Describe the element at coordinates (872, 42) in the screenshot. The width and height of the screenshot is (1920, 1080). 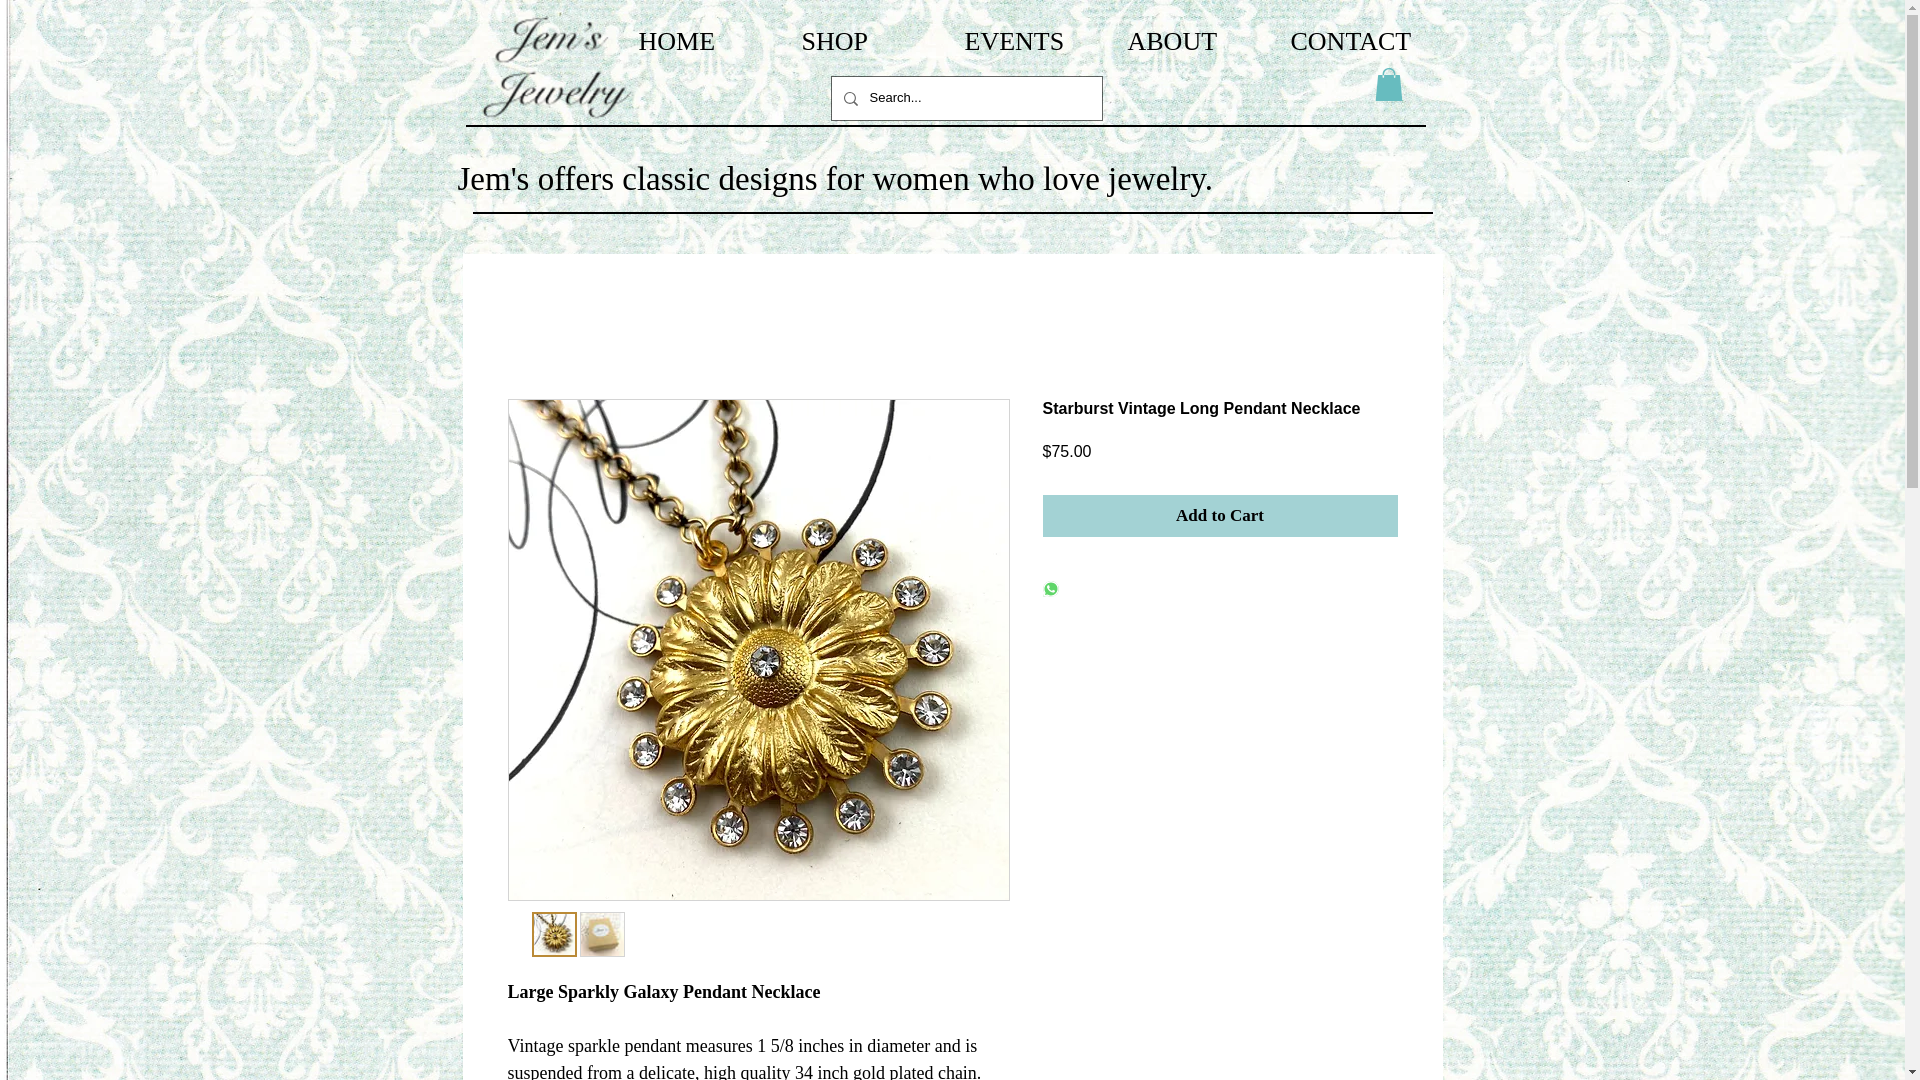
I see `SHOP` at that location.